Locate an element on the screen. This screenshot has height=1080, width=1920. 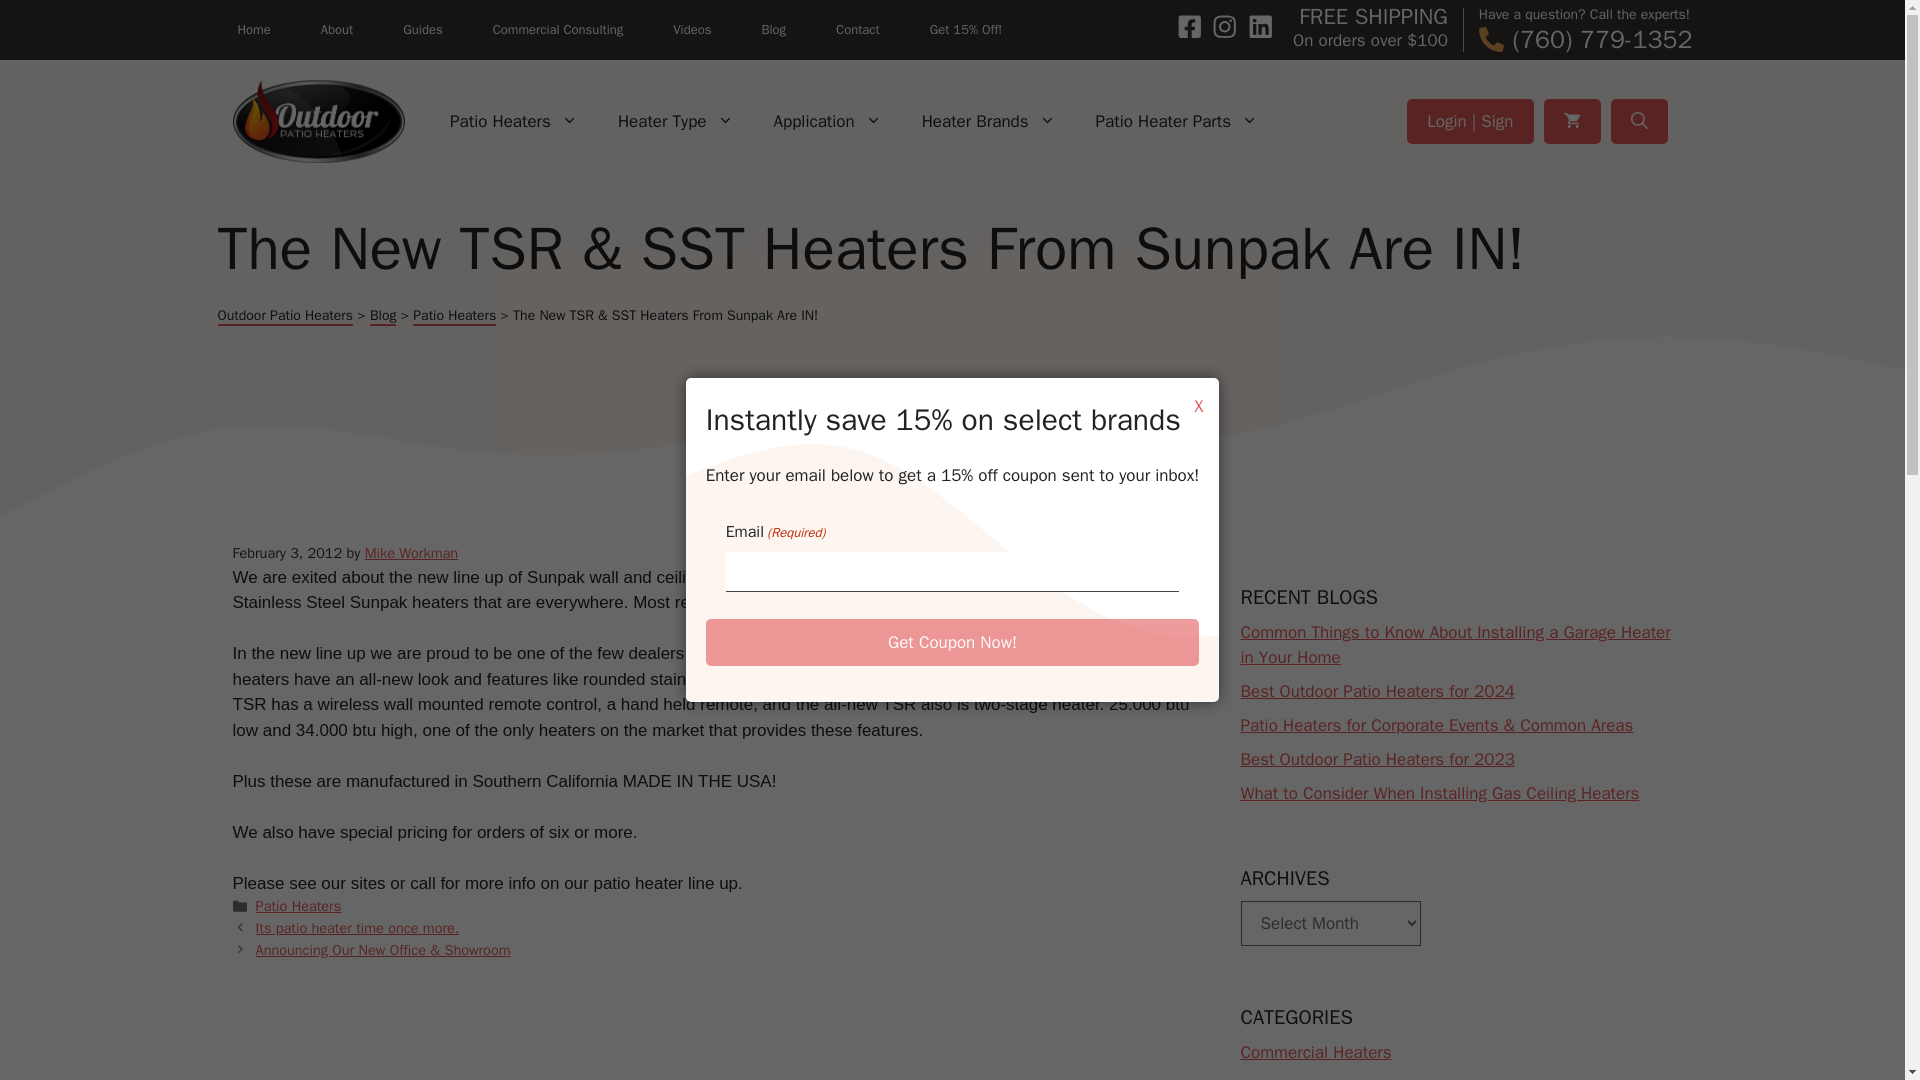
Heater Brands is located at coordinates (988, 121).